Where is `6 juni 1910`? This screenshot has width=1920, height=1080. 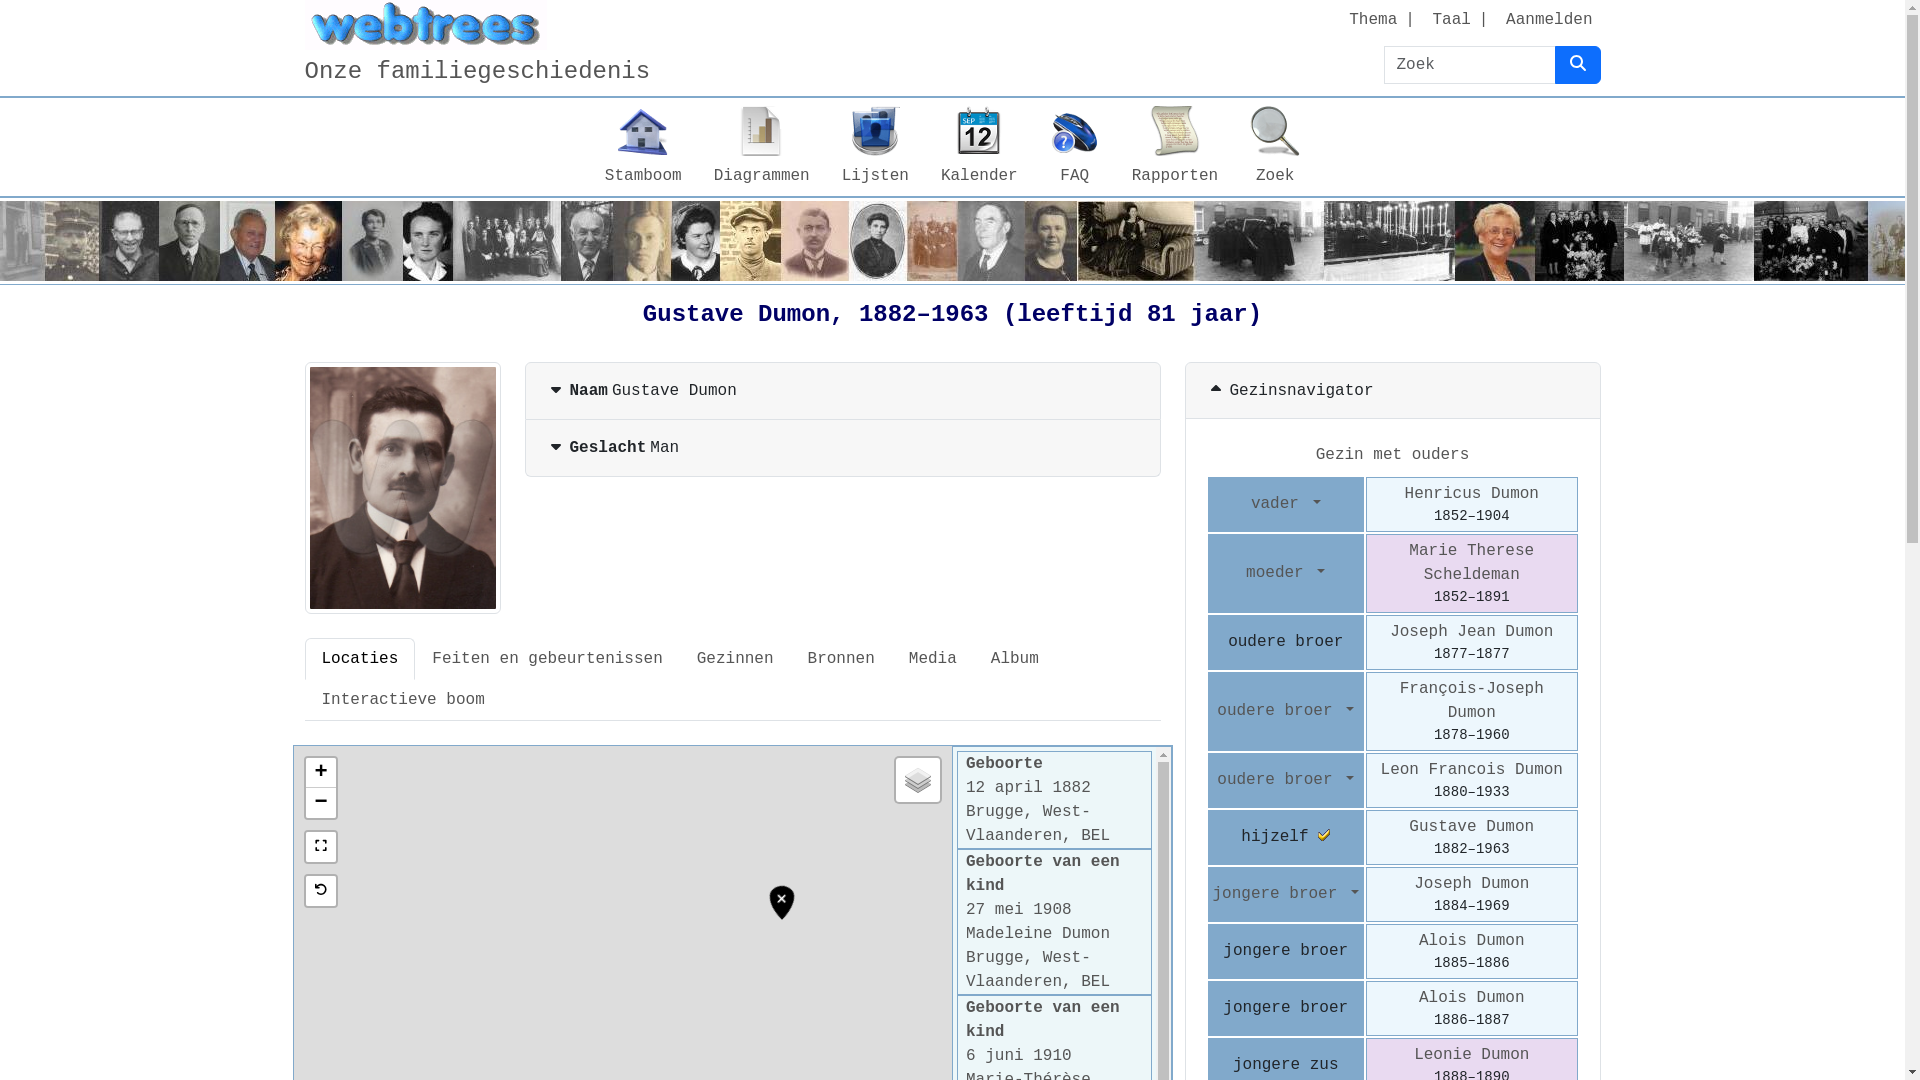
6 juni 1910 is located at coordinates (1019, 1056).